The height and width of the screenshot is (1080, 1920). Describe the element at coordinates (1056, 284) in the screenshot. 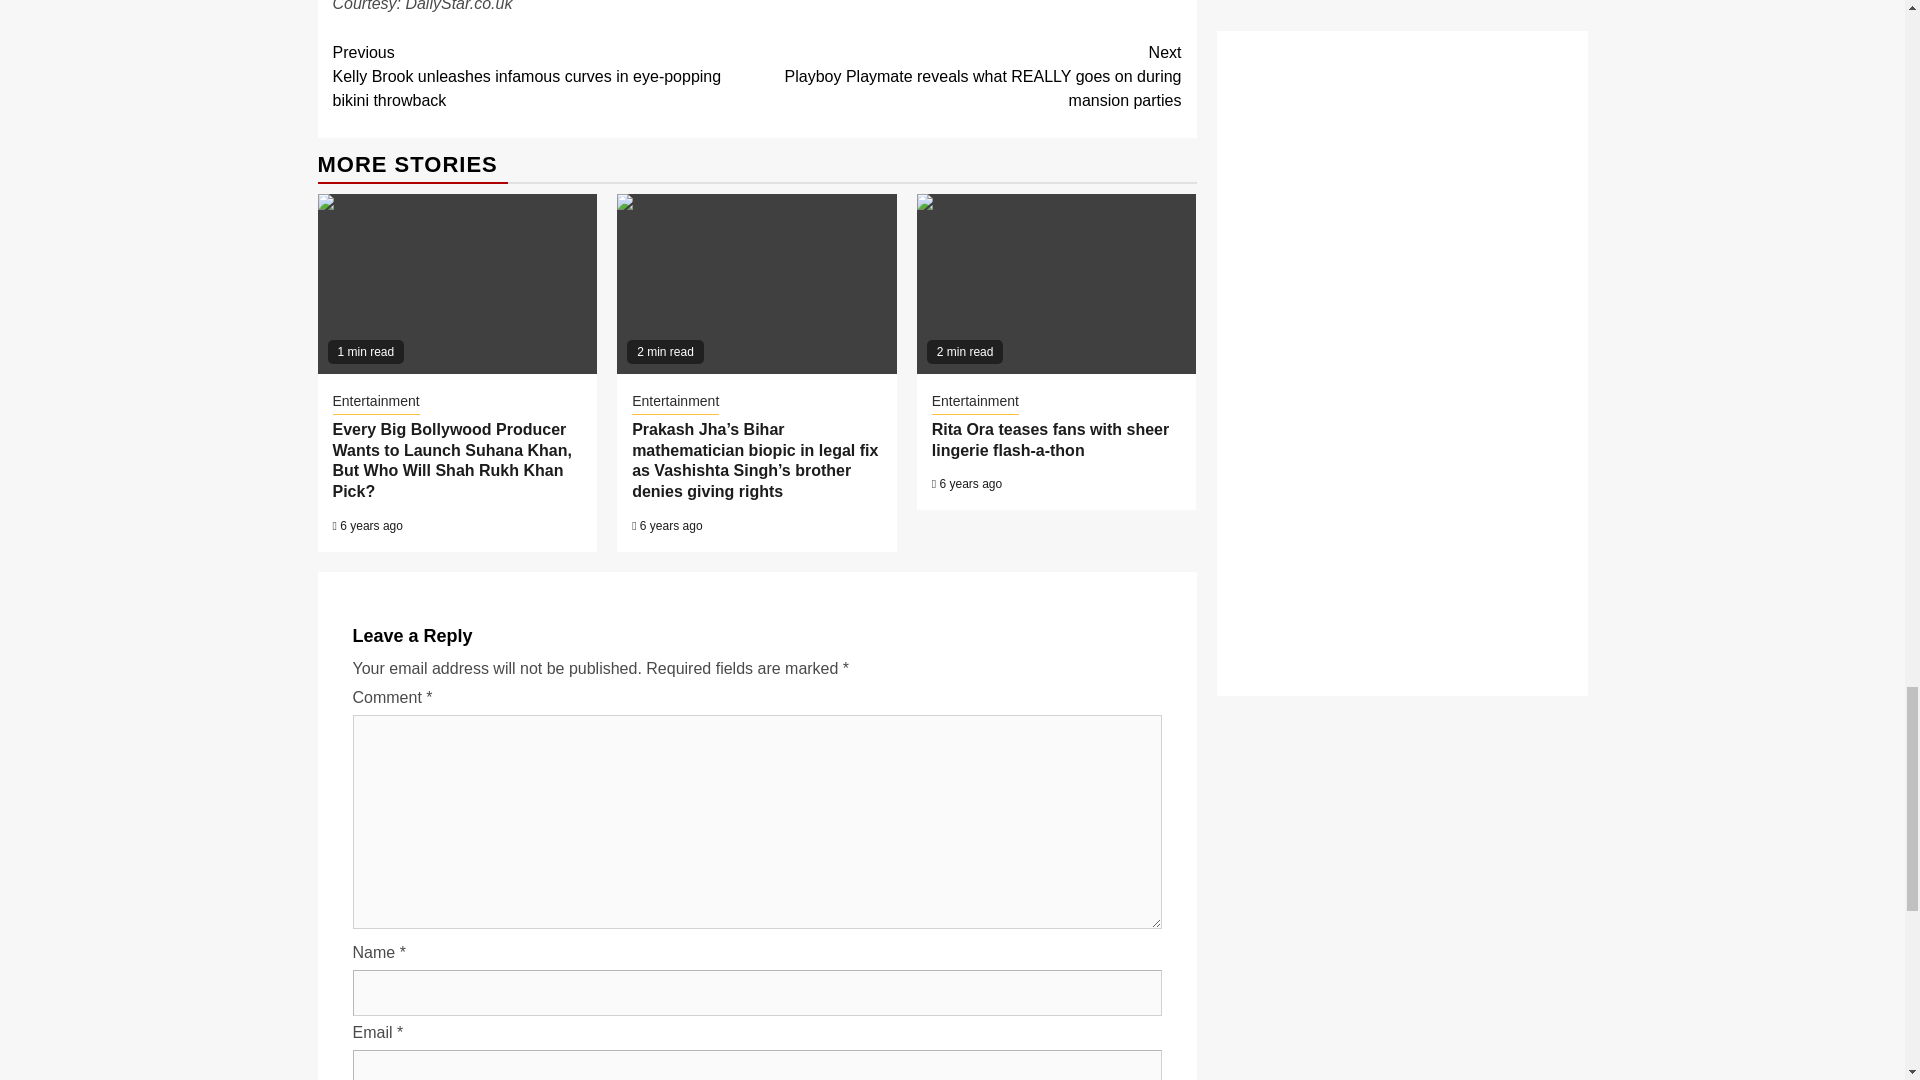

I see `Rita Ora teases fans with sheer lingerie flash-a-thon` at that location.